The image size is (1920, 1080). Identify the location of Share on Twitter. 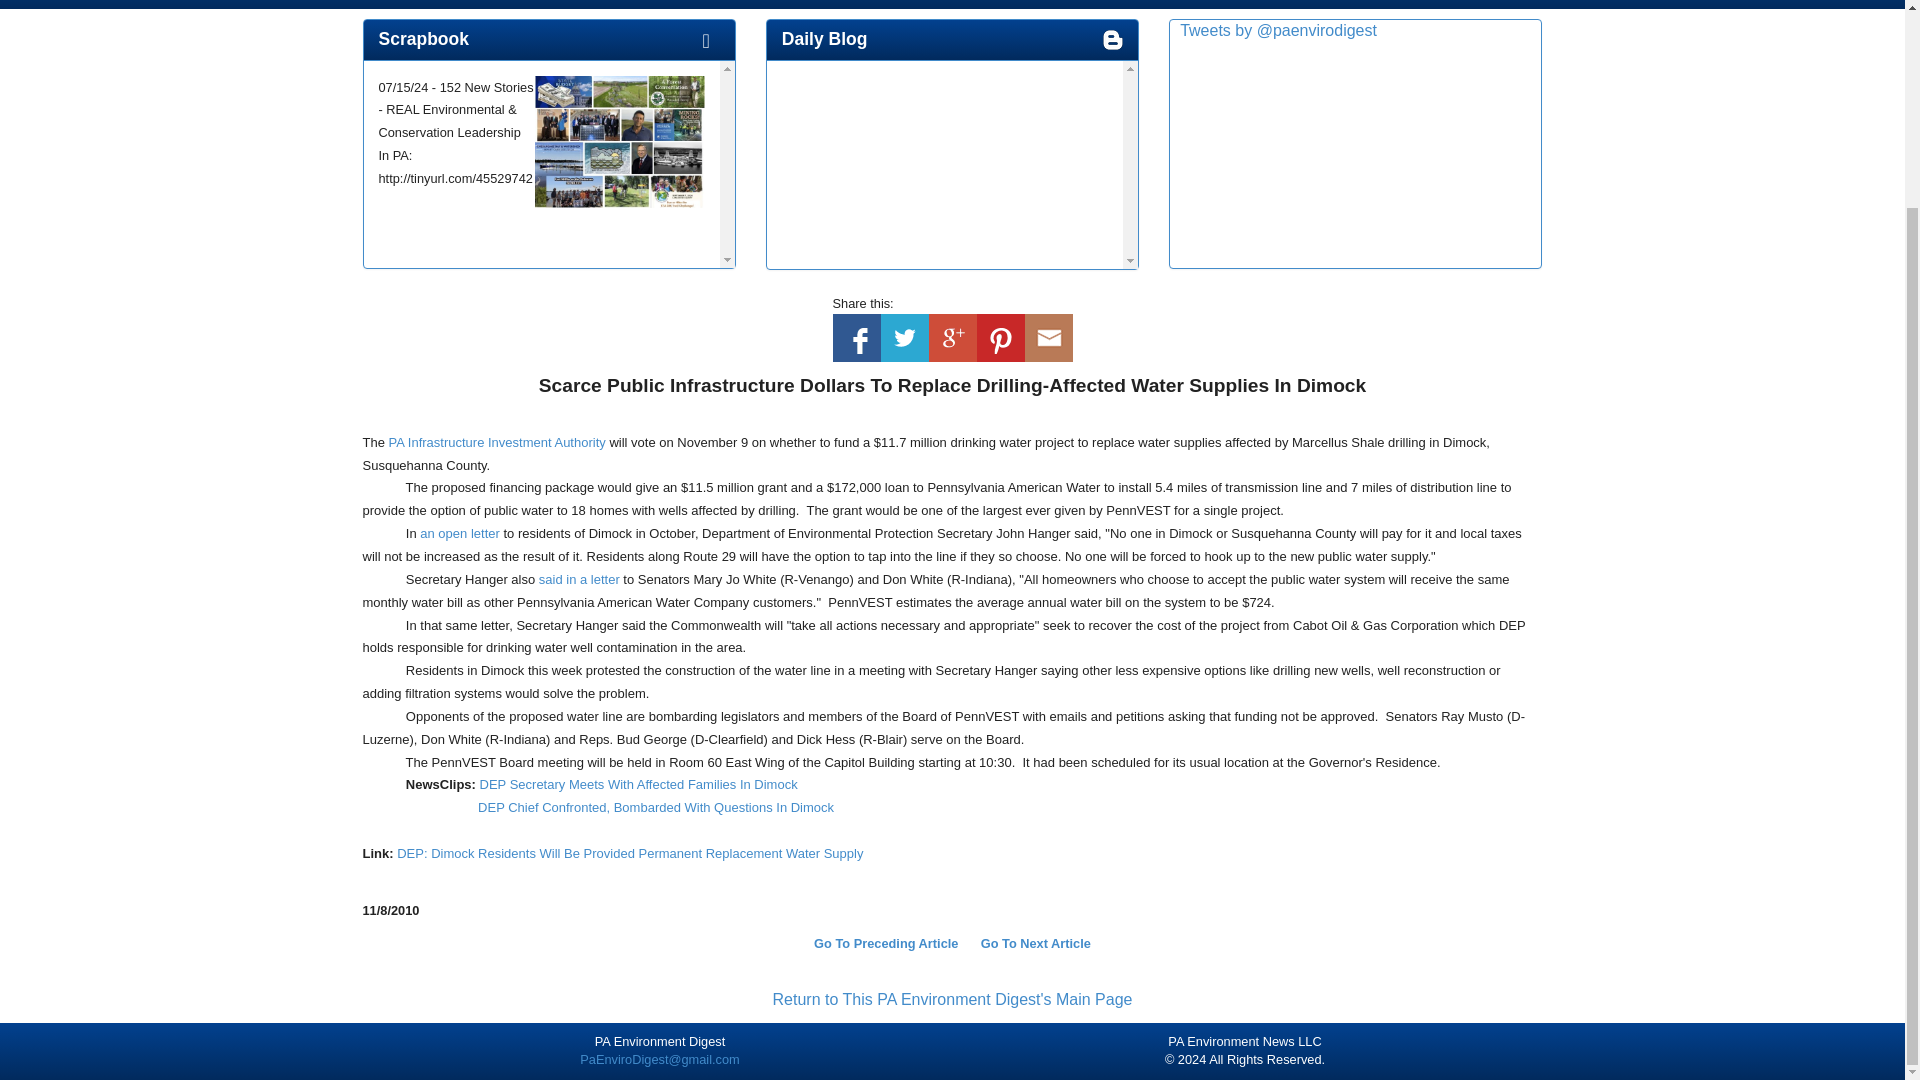
(903, 337).